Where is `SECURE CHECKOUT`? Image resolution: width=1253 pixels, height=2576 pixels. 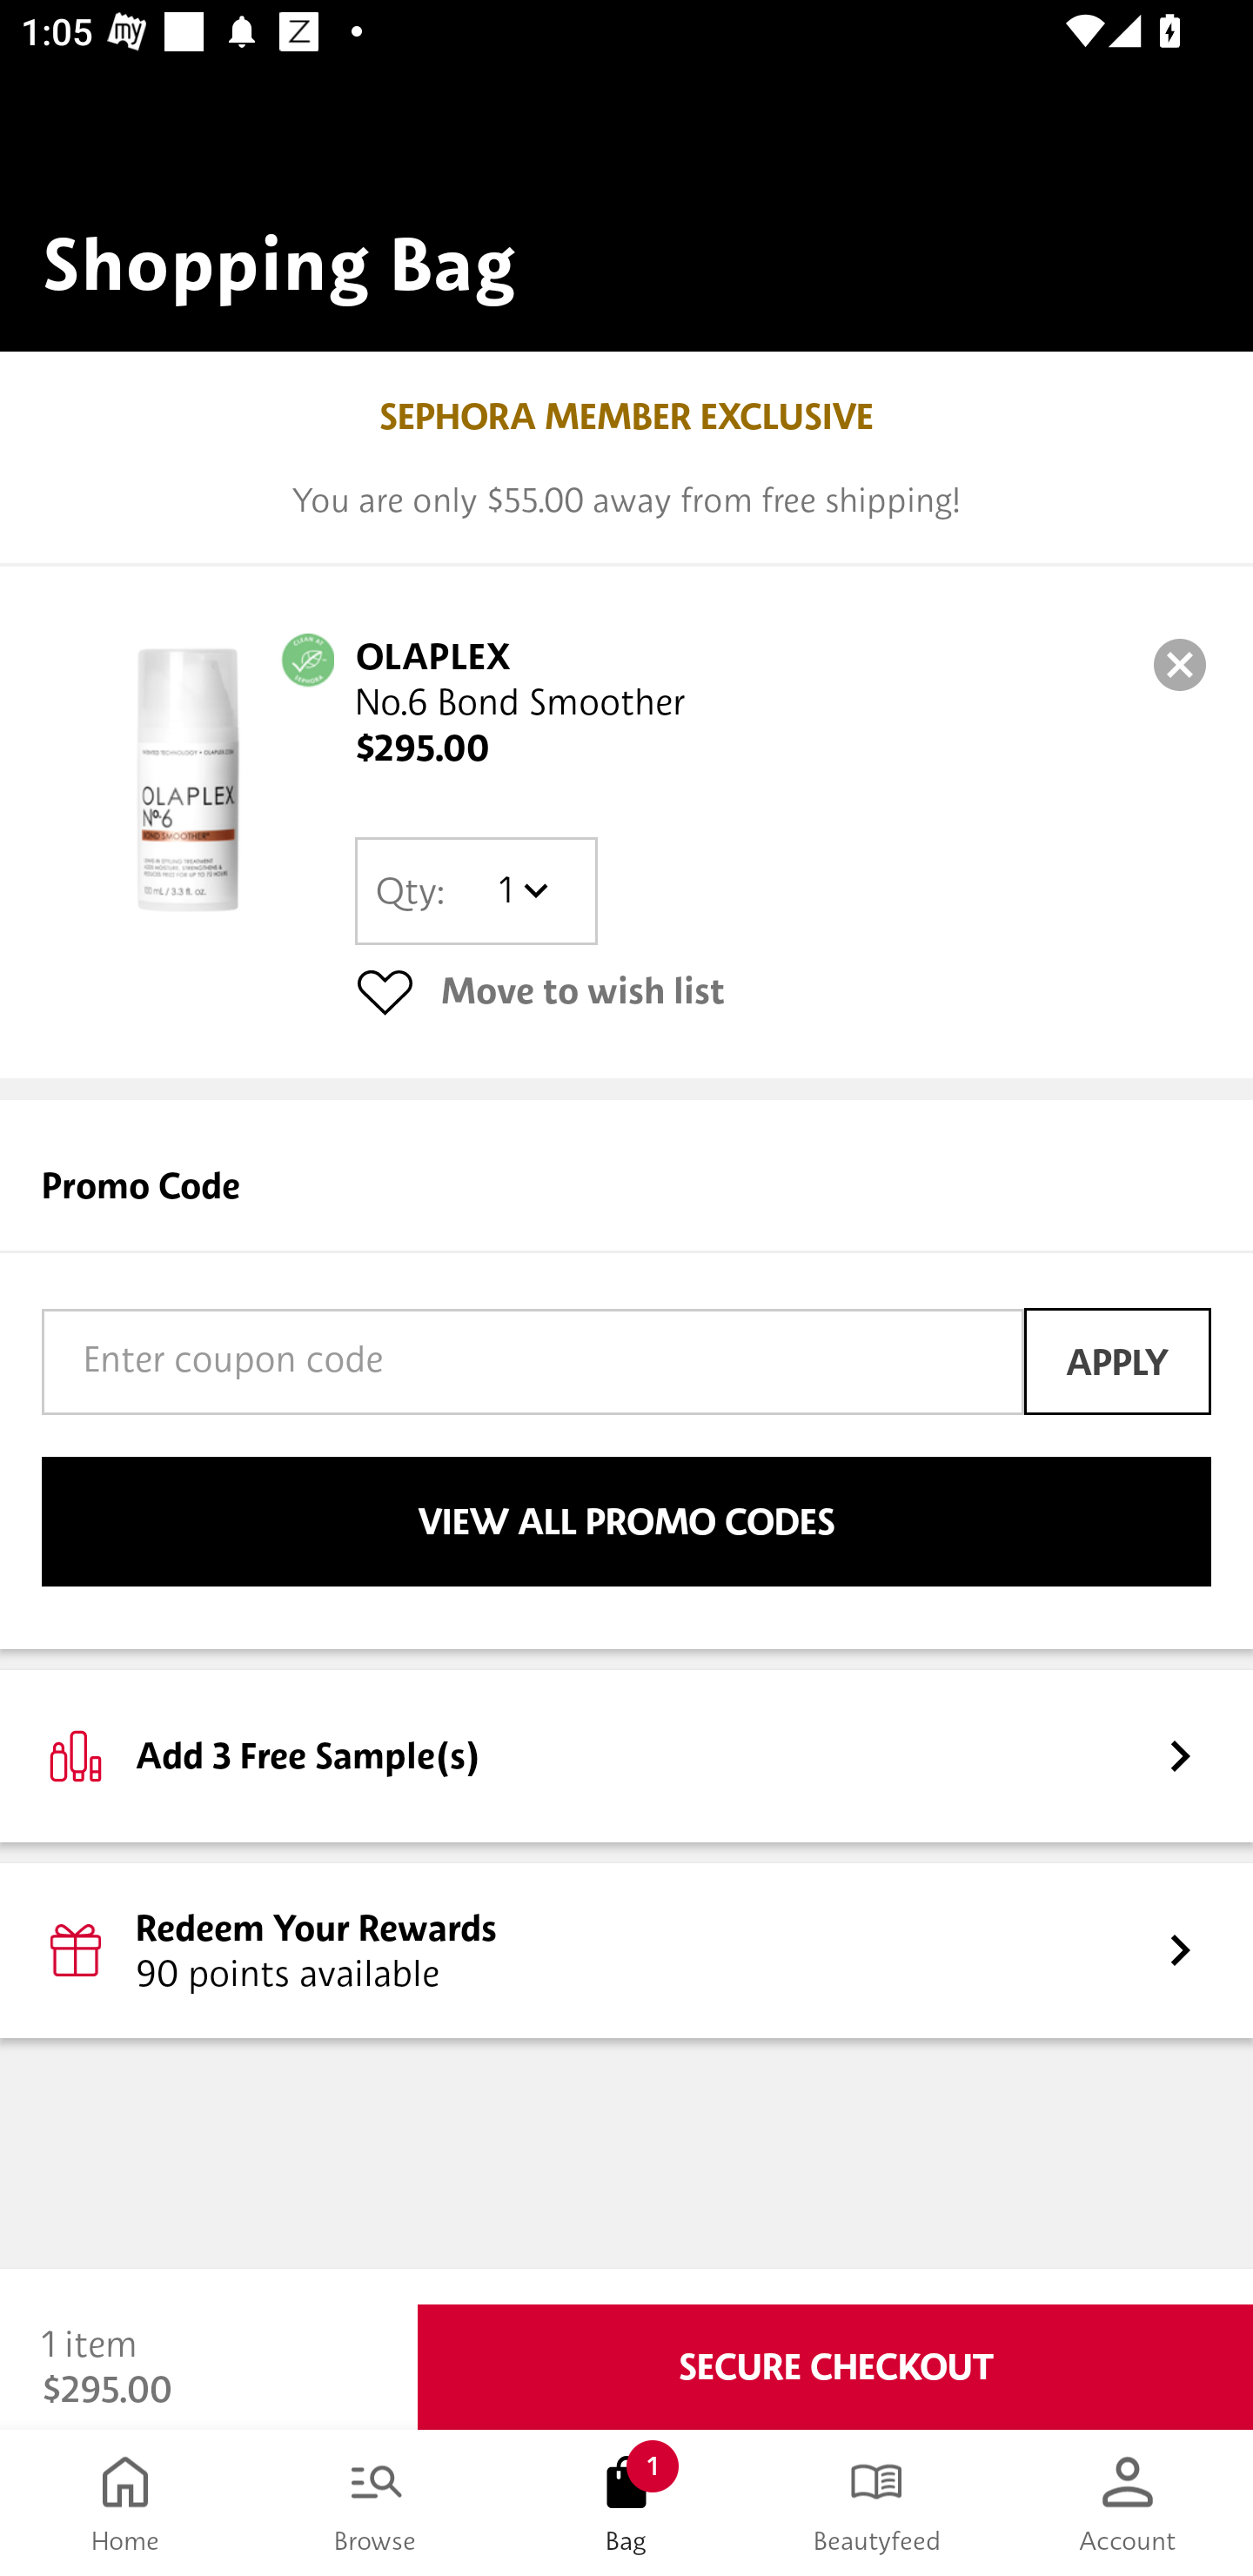
SECURE CHECKOUT is located at coordinates (835, 2367).